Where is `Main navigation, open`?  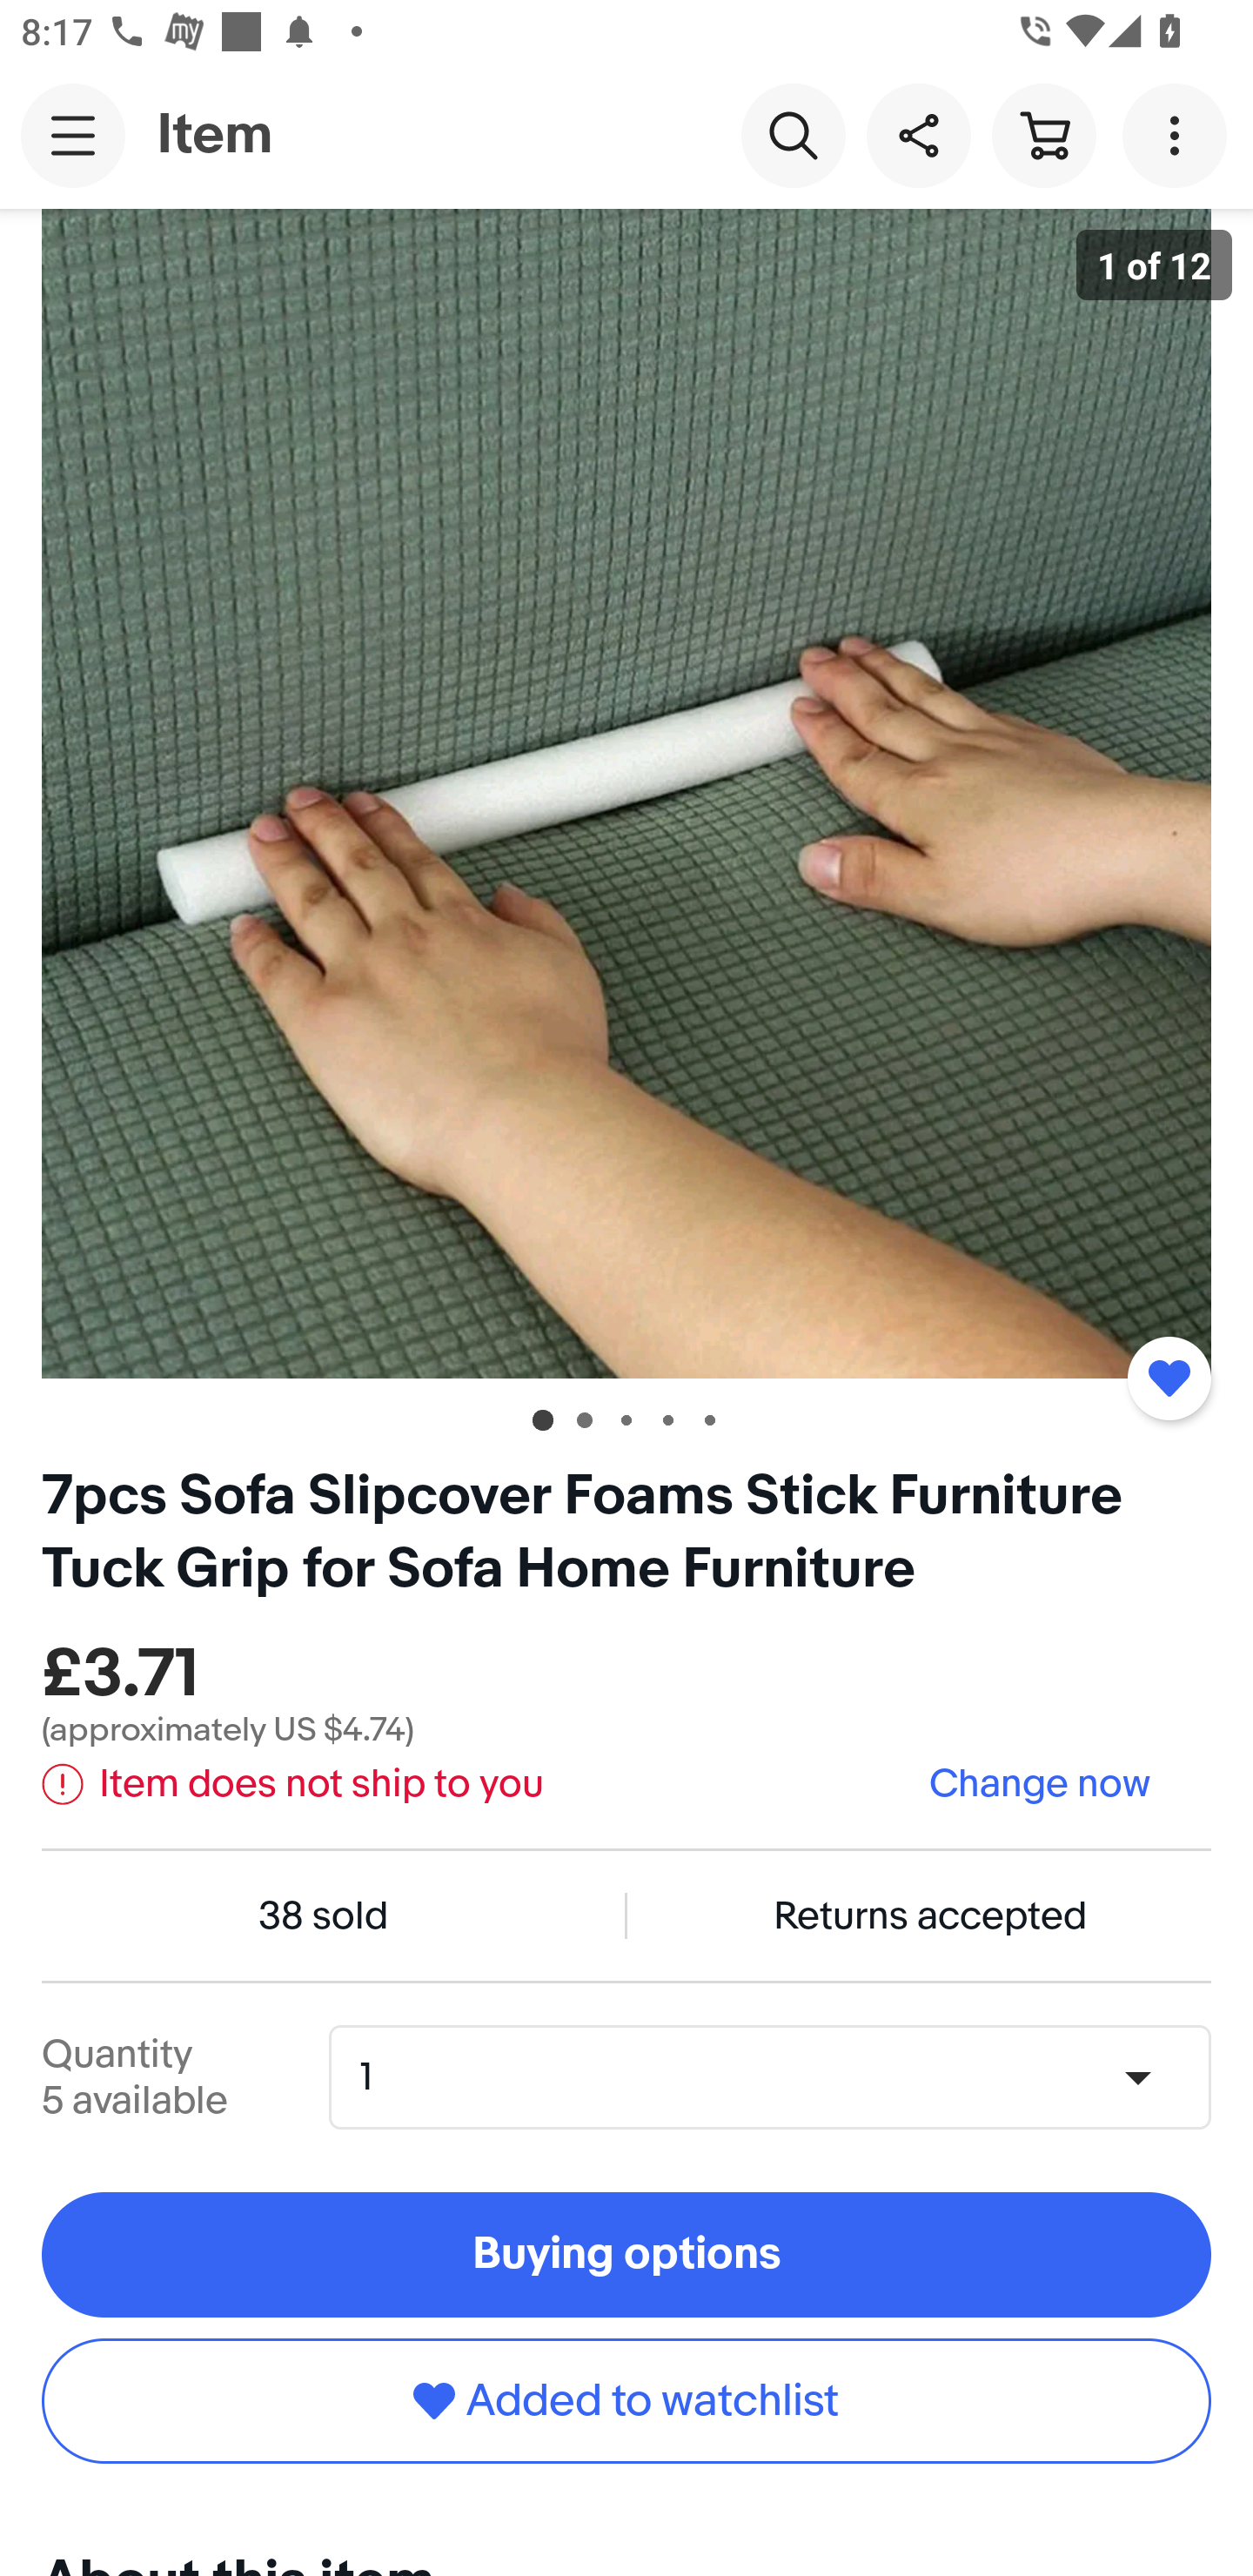
Main navigation, open is located at coordinates (73, 135).